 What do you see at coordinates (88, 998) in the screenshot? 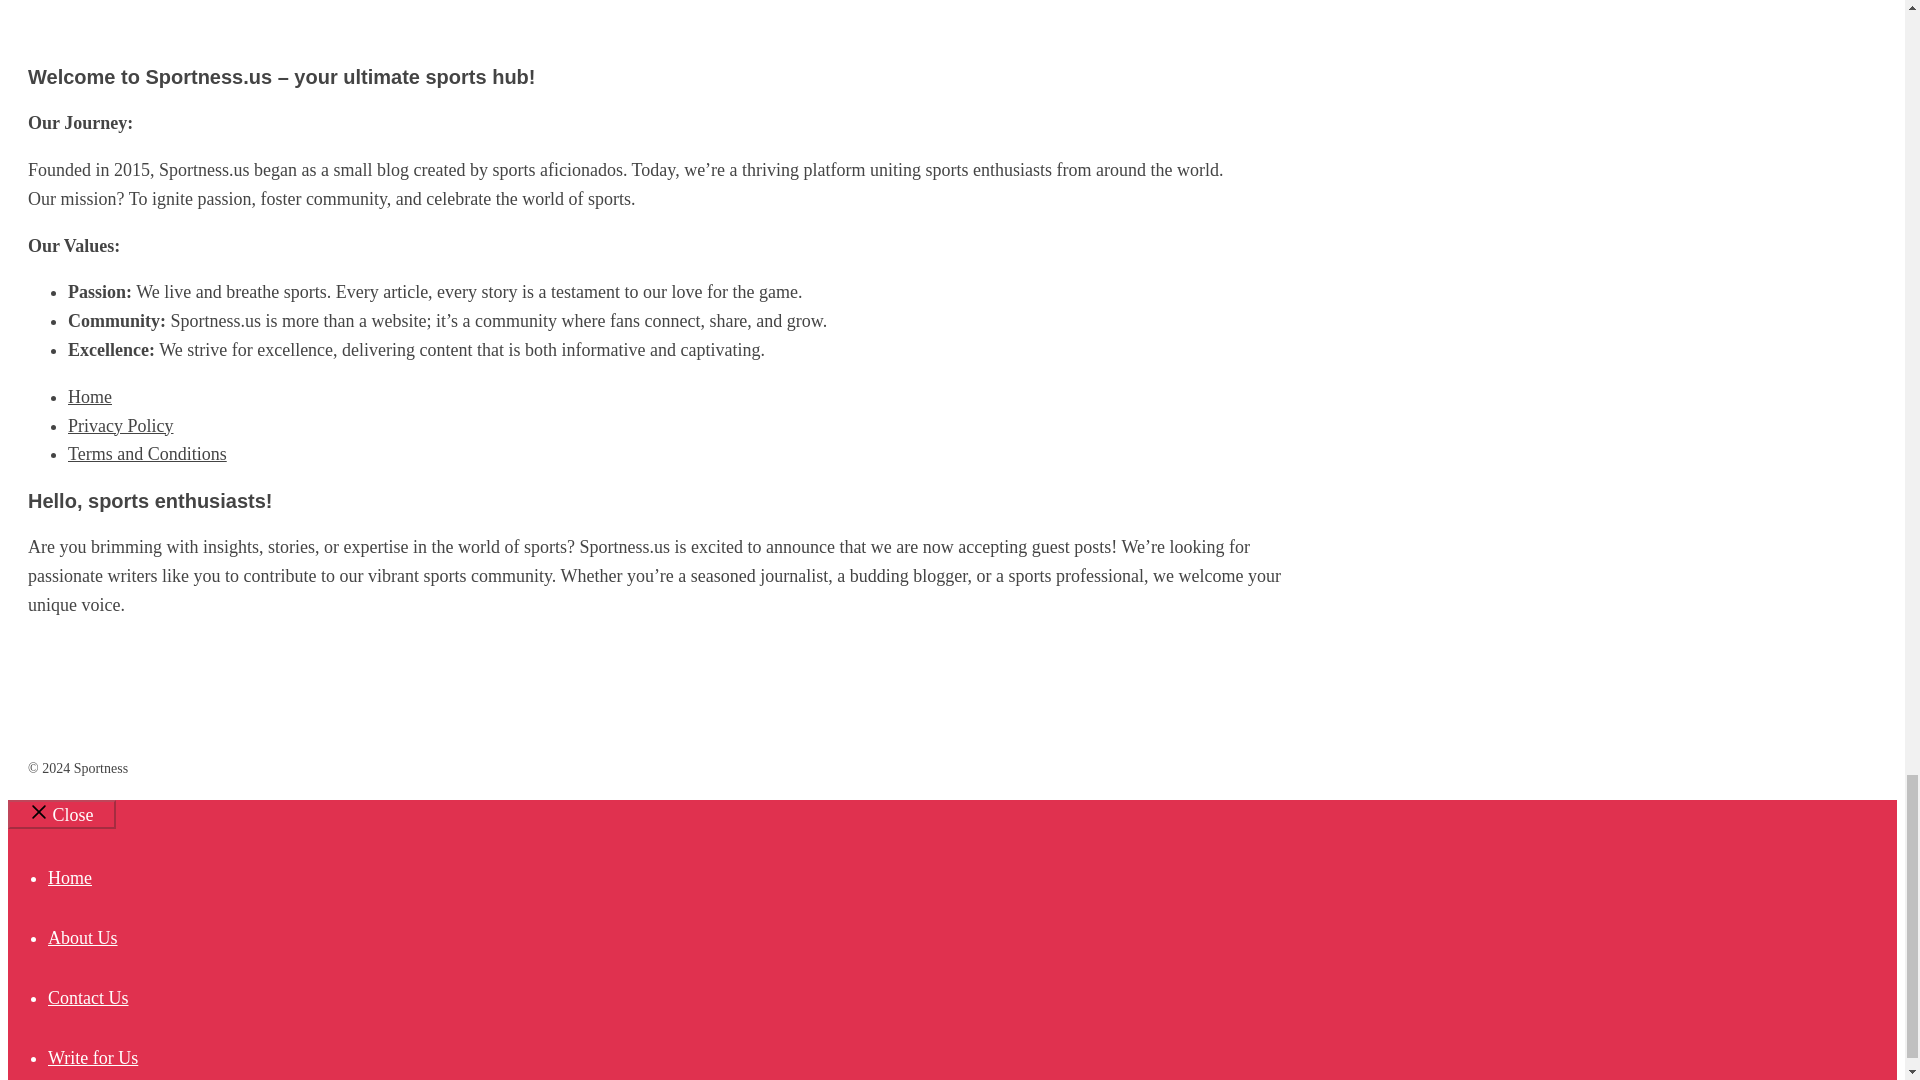
I see `Contact Us` at bounding box center [88, 998].